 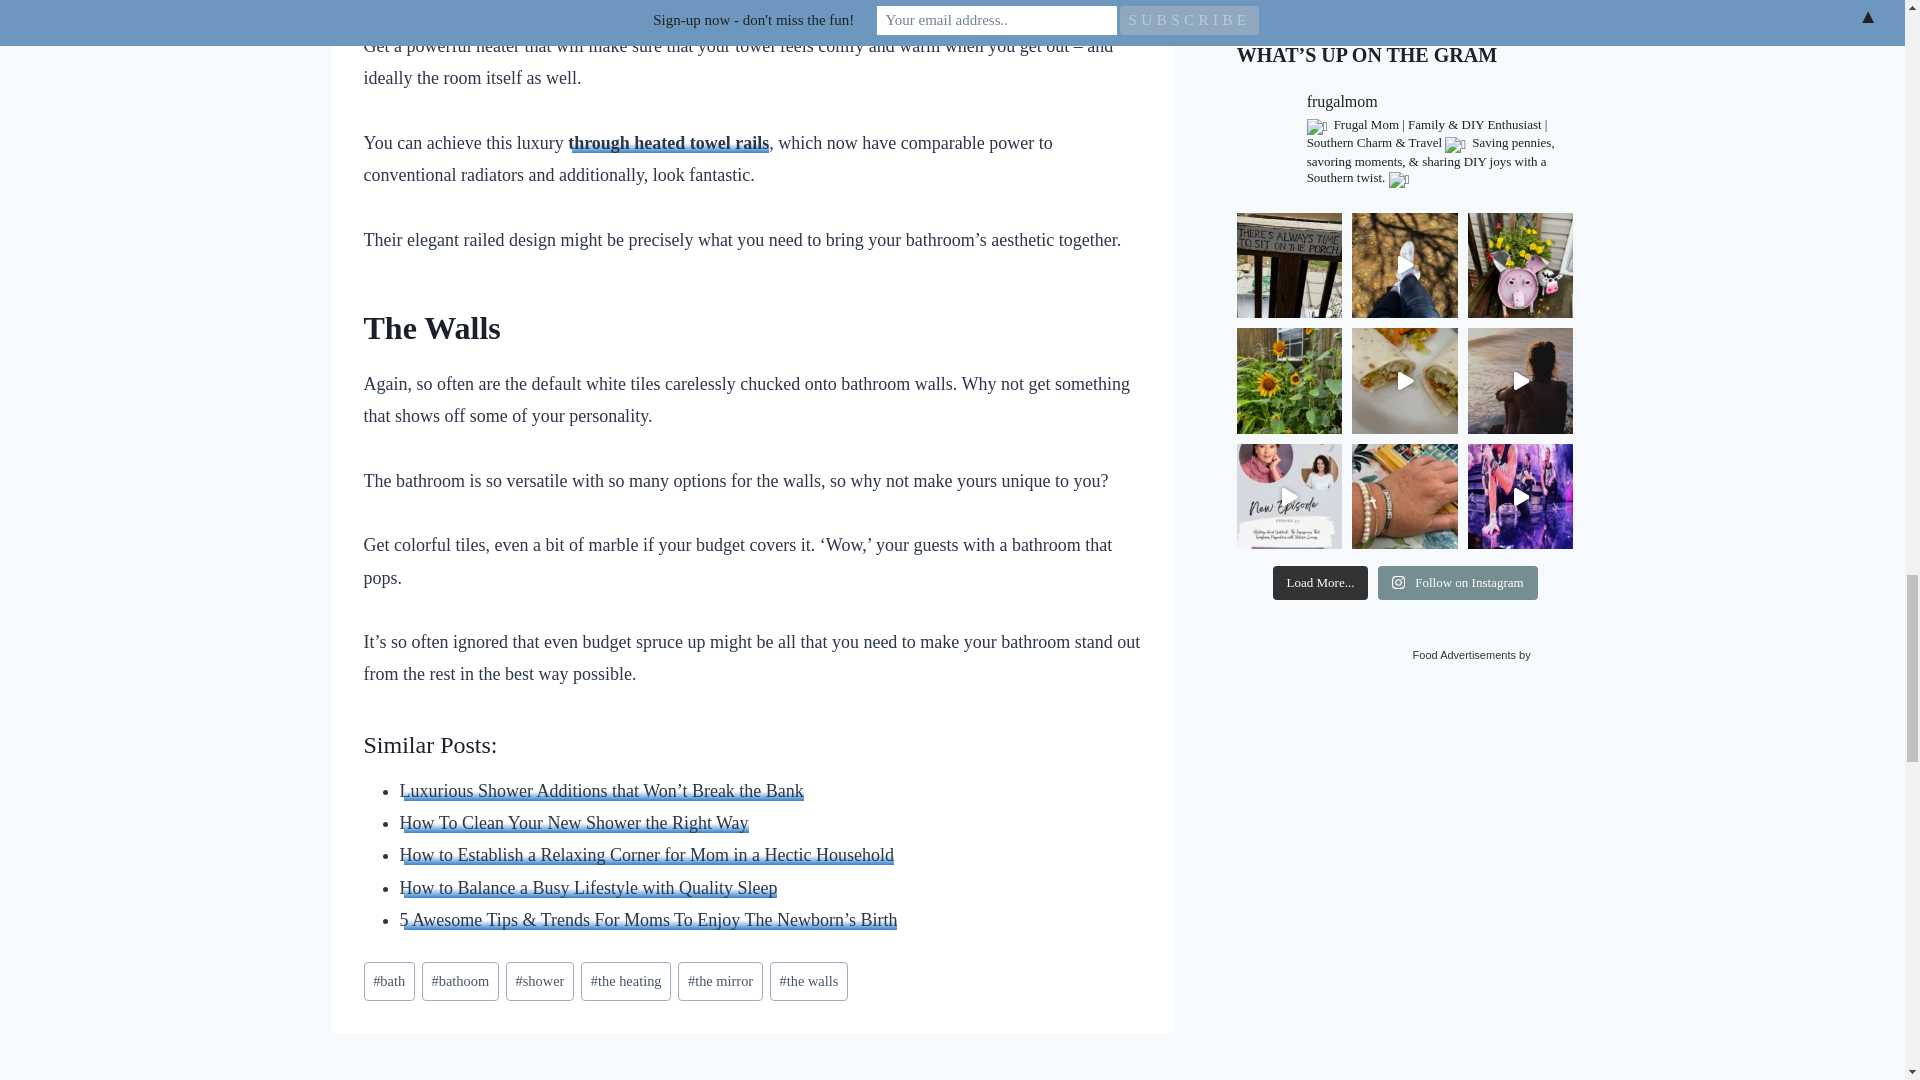 What do you see at coordinates (460, 982) in the screenshot?
I see `bathoom` at bounding box center [460, 982].